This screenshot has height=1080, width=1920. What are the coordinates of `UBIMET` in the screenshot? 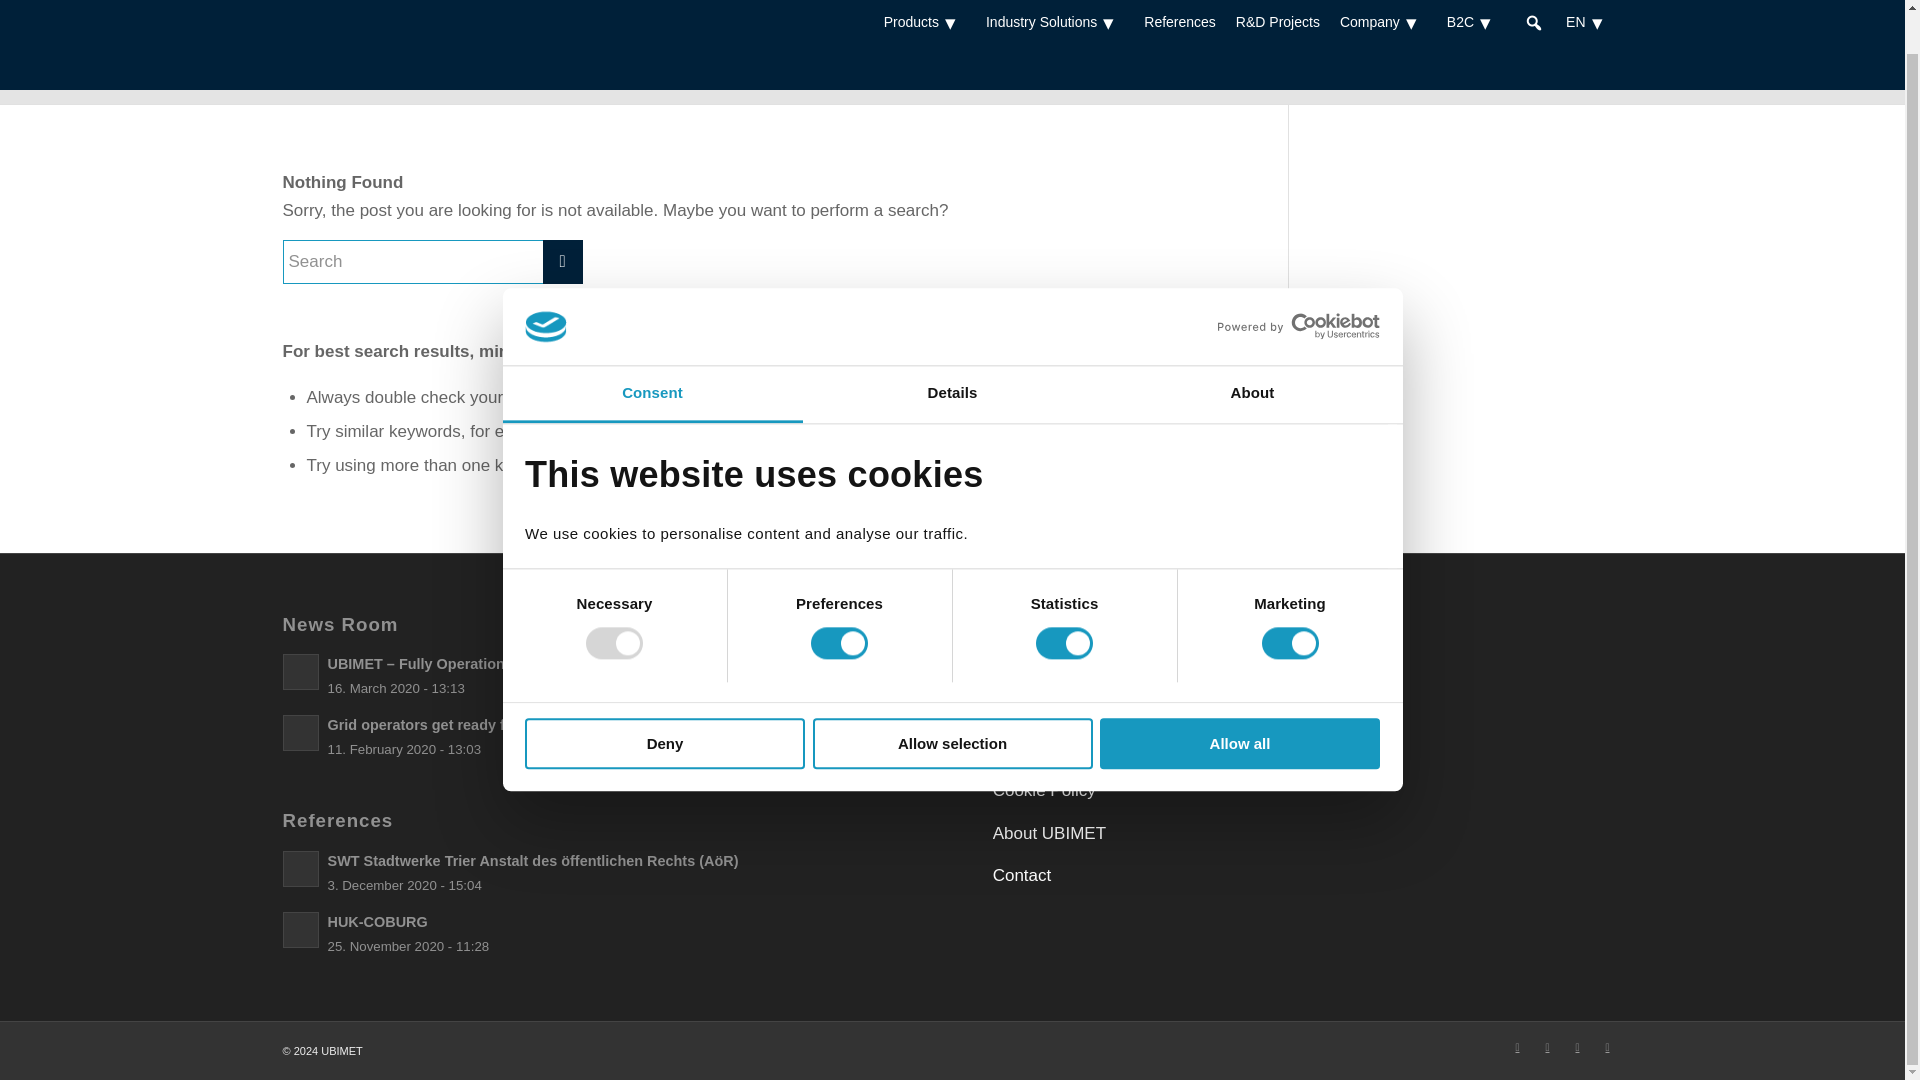 It's located at (1502, 76).